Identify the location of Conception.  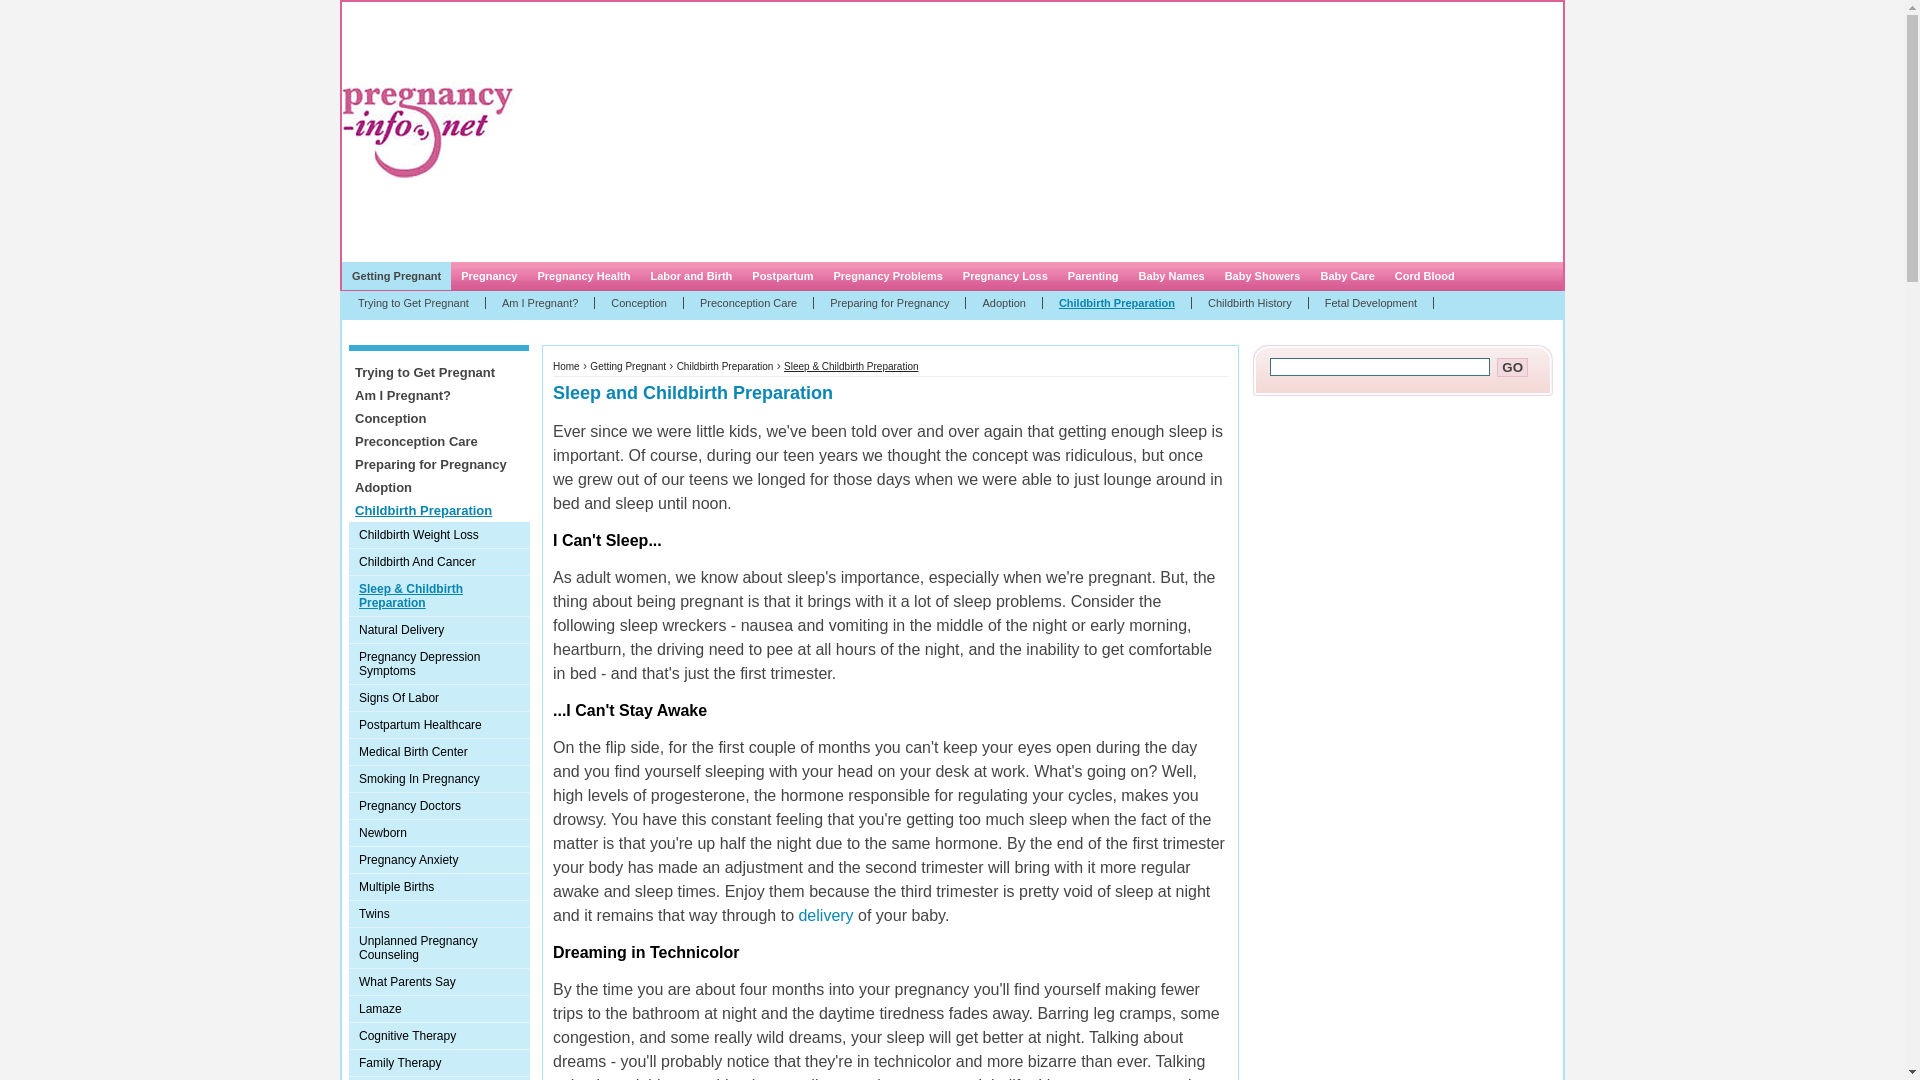
(639, 302).